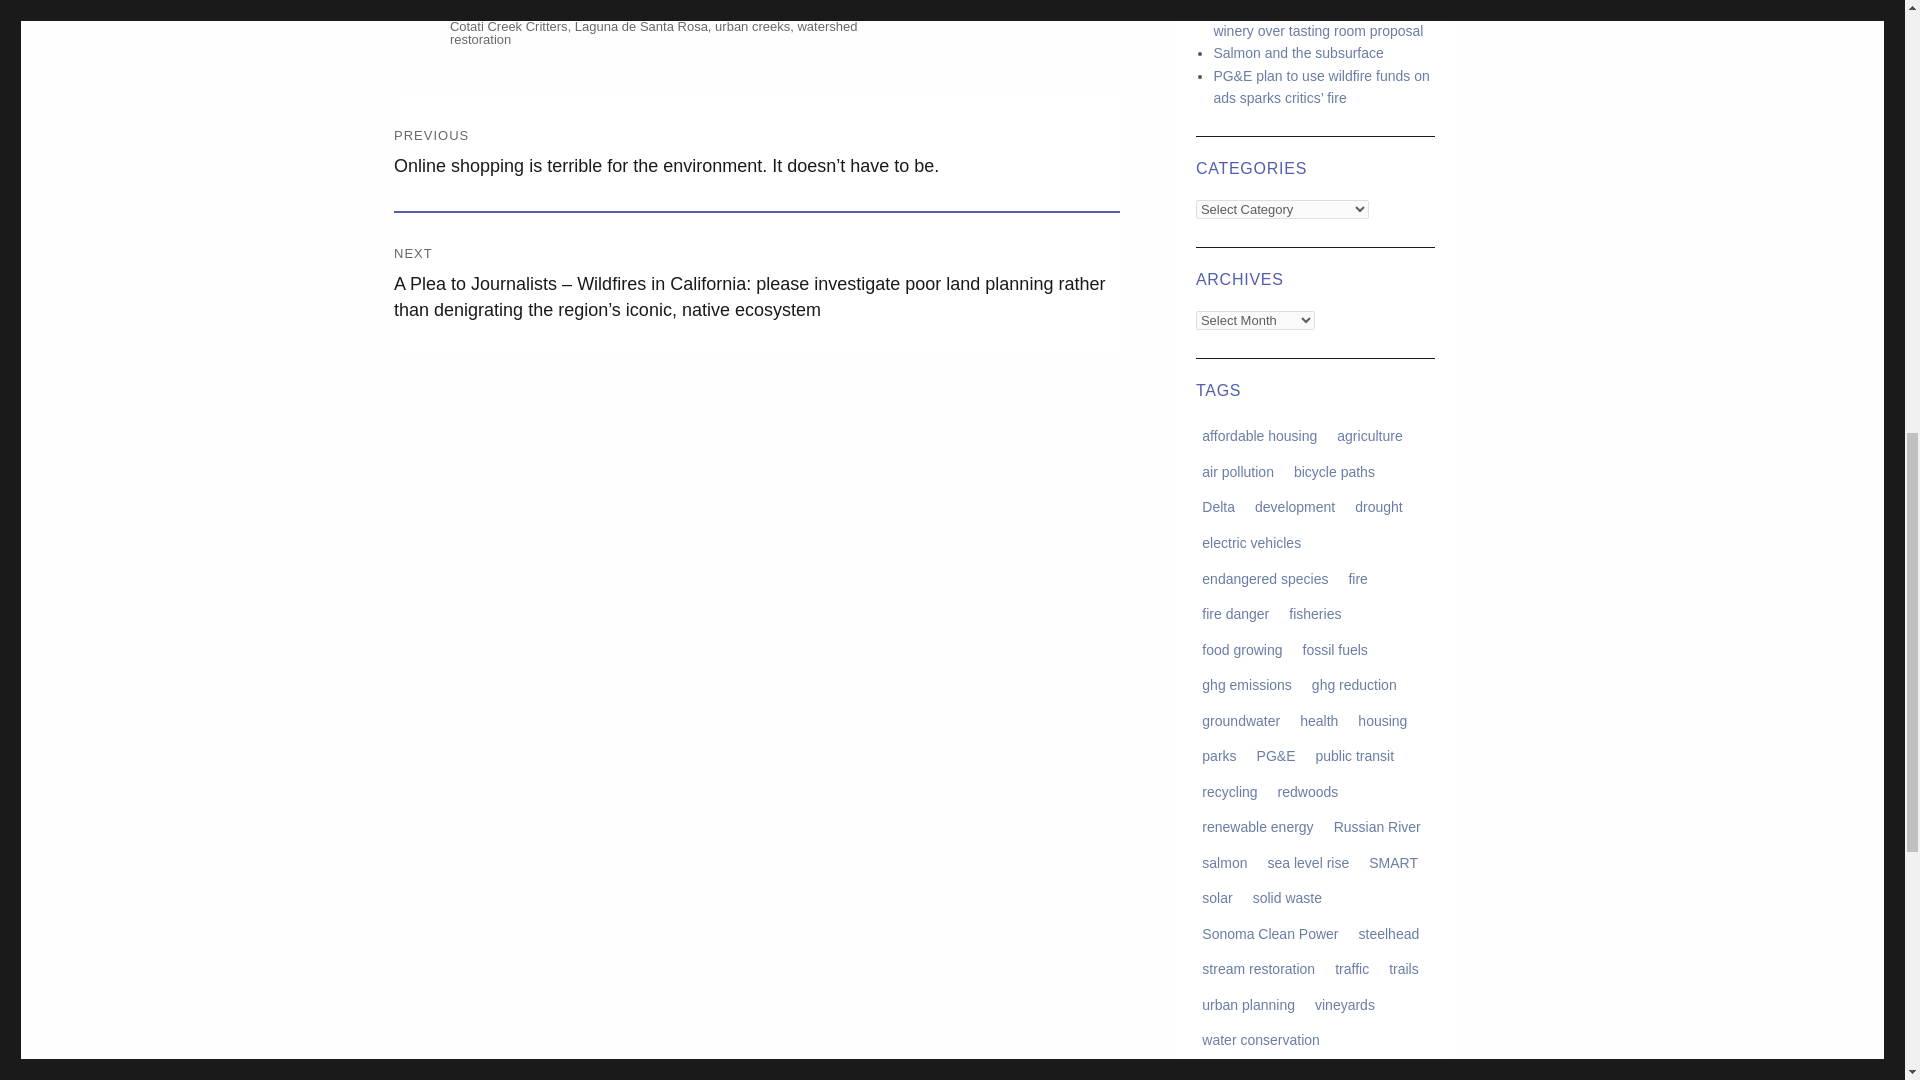  What do you see at coordinates (1219, 506) in the screenshot?
I see `Delta` at bounding box center [1219, 506].